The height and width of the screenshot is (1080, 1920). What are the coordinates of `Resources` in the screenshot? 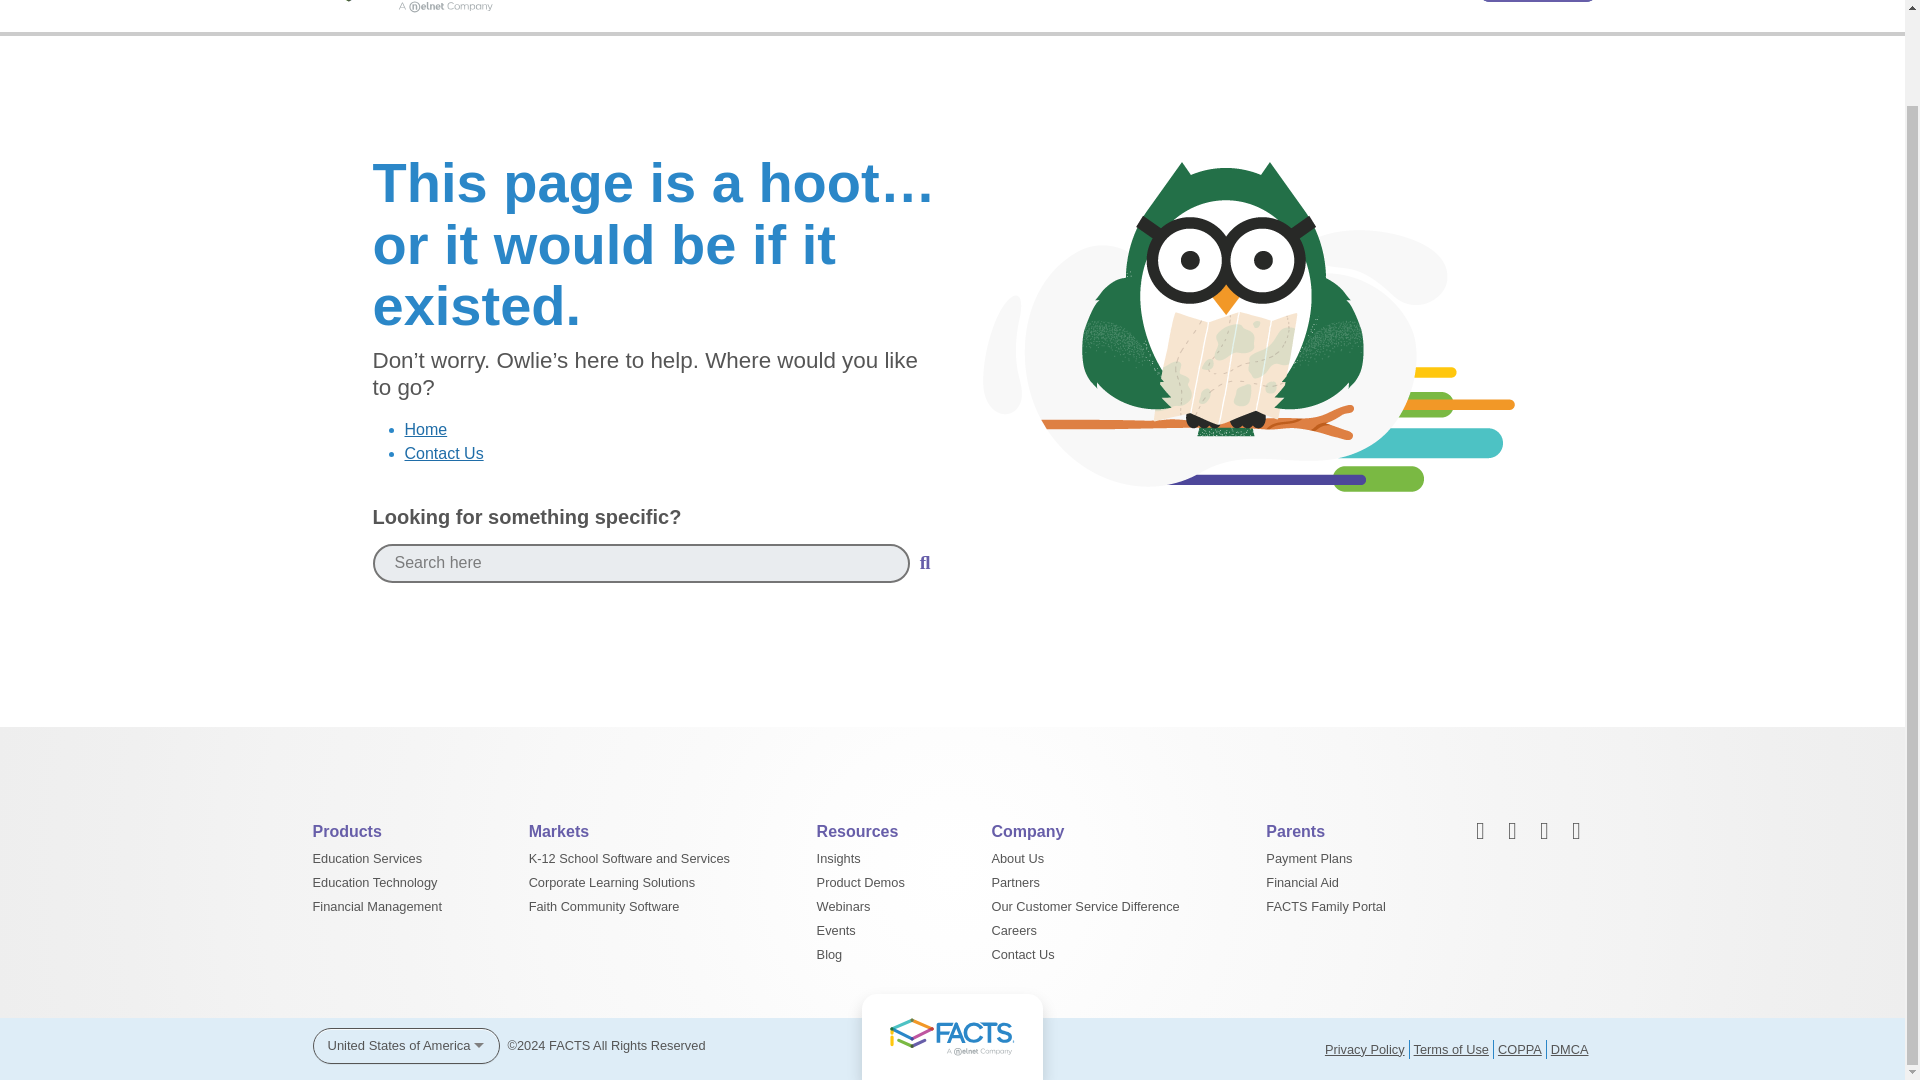 It's located at (1142, 2).